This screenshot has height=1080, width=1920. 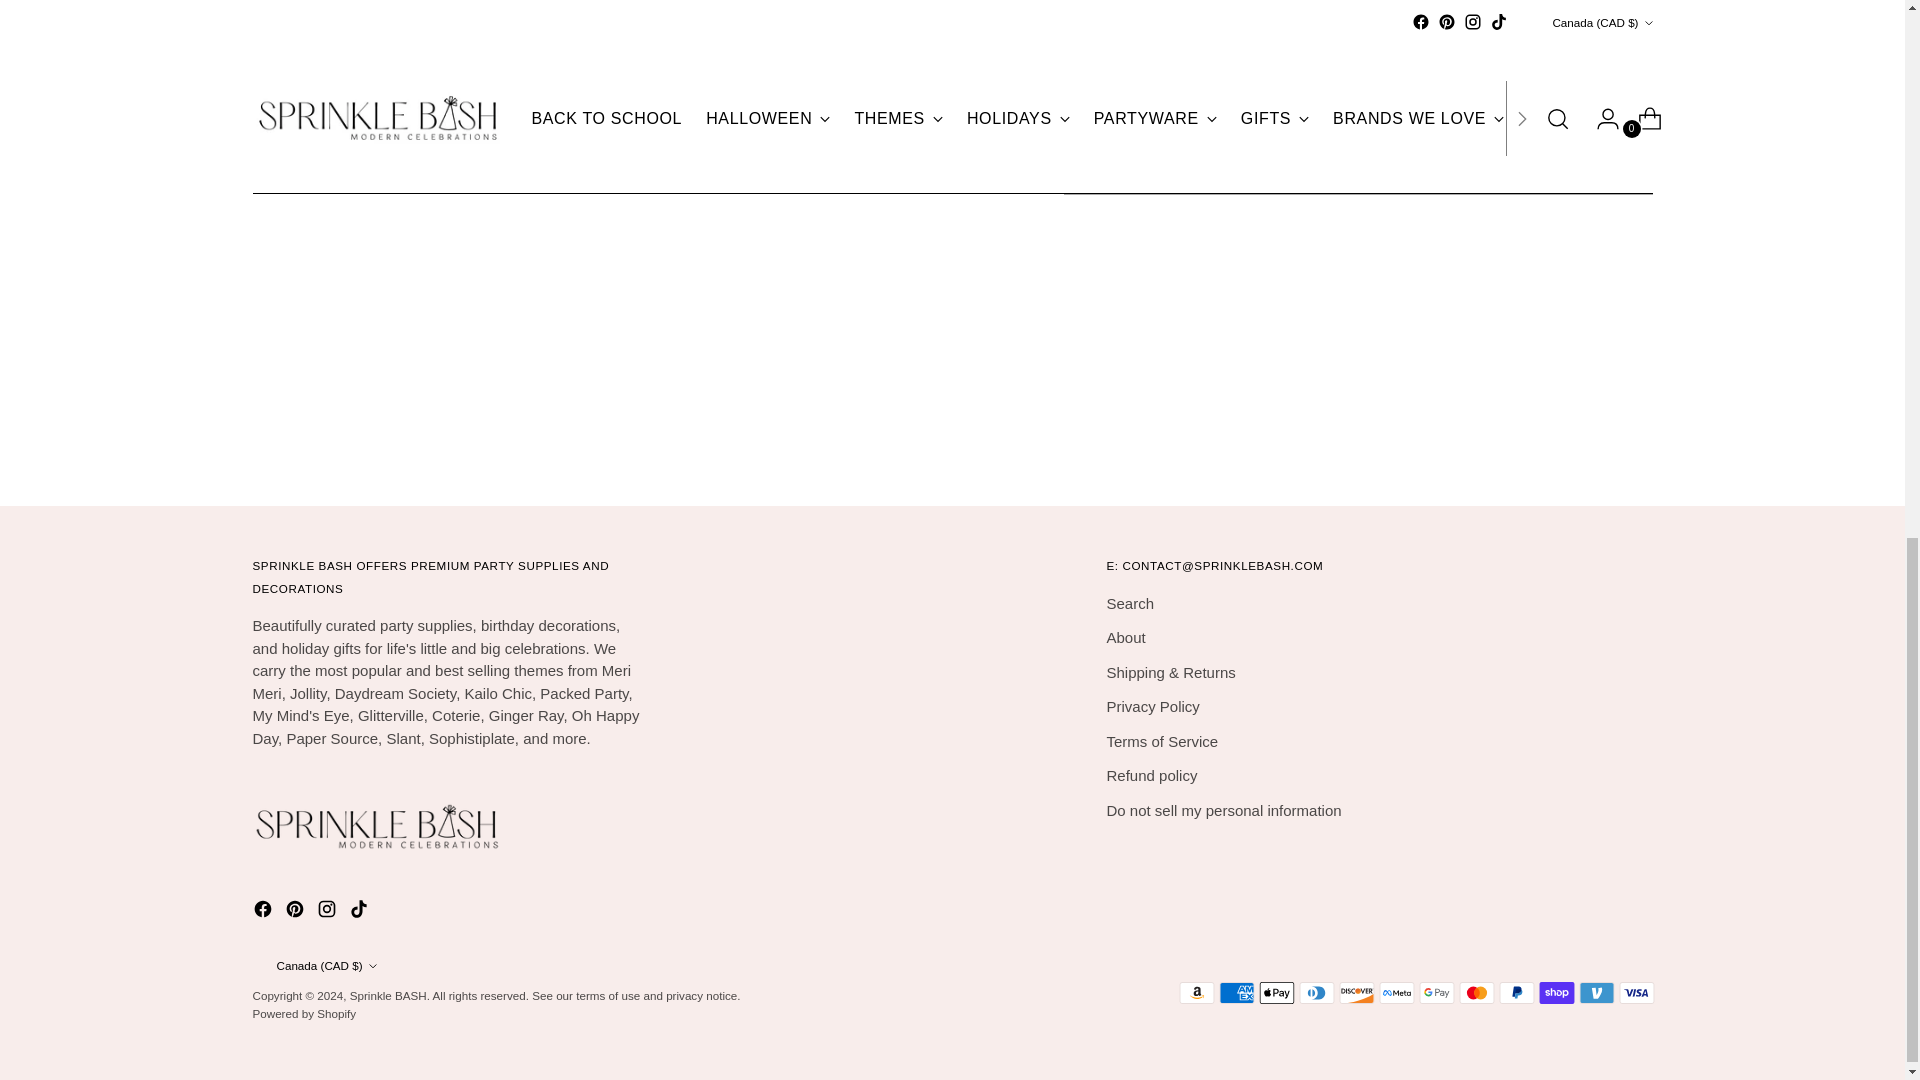 What do you see at coordinates (296, 912) in the screenshot?
I see `Sprinkle BASH on Pinterest` at bounding box center [296, 912].